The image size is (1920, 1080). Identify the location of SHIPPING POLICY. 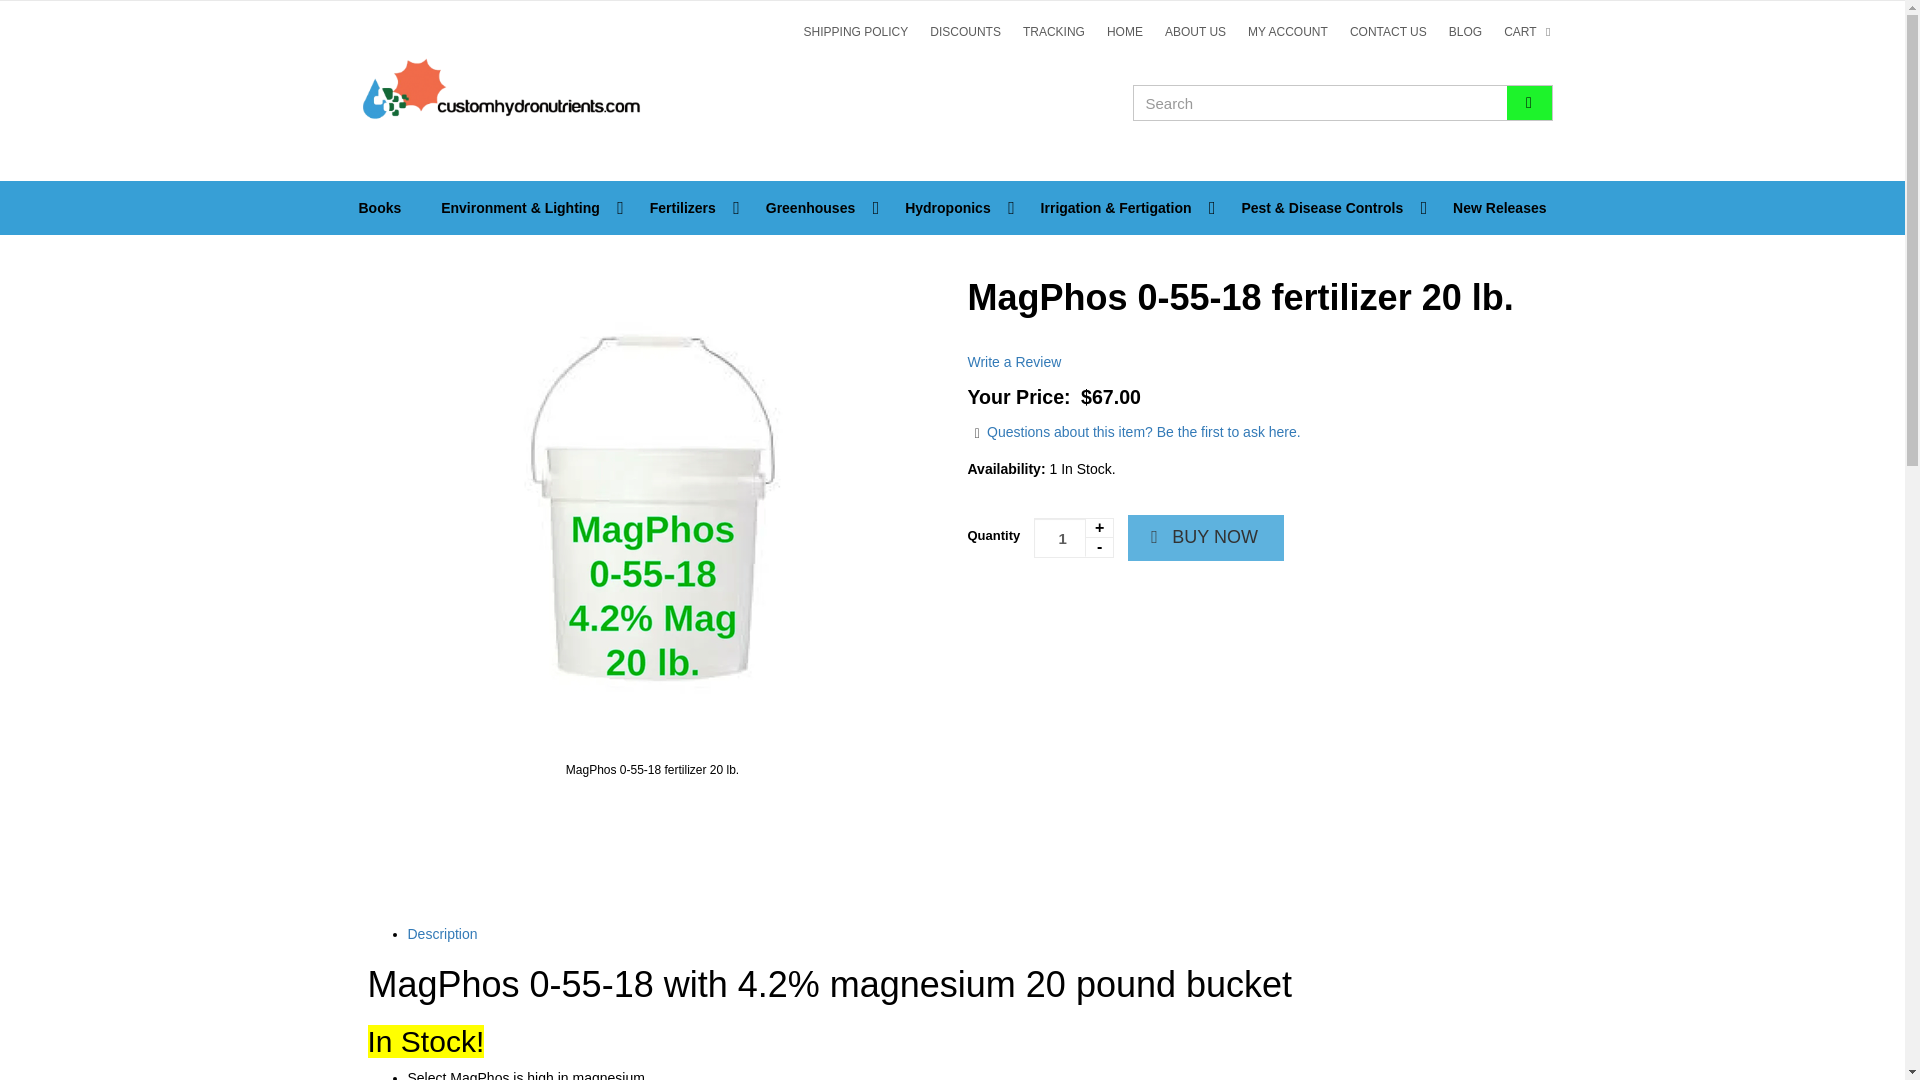
(856, 31).